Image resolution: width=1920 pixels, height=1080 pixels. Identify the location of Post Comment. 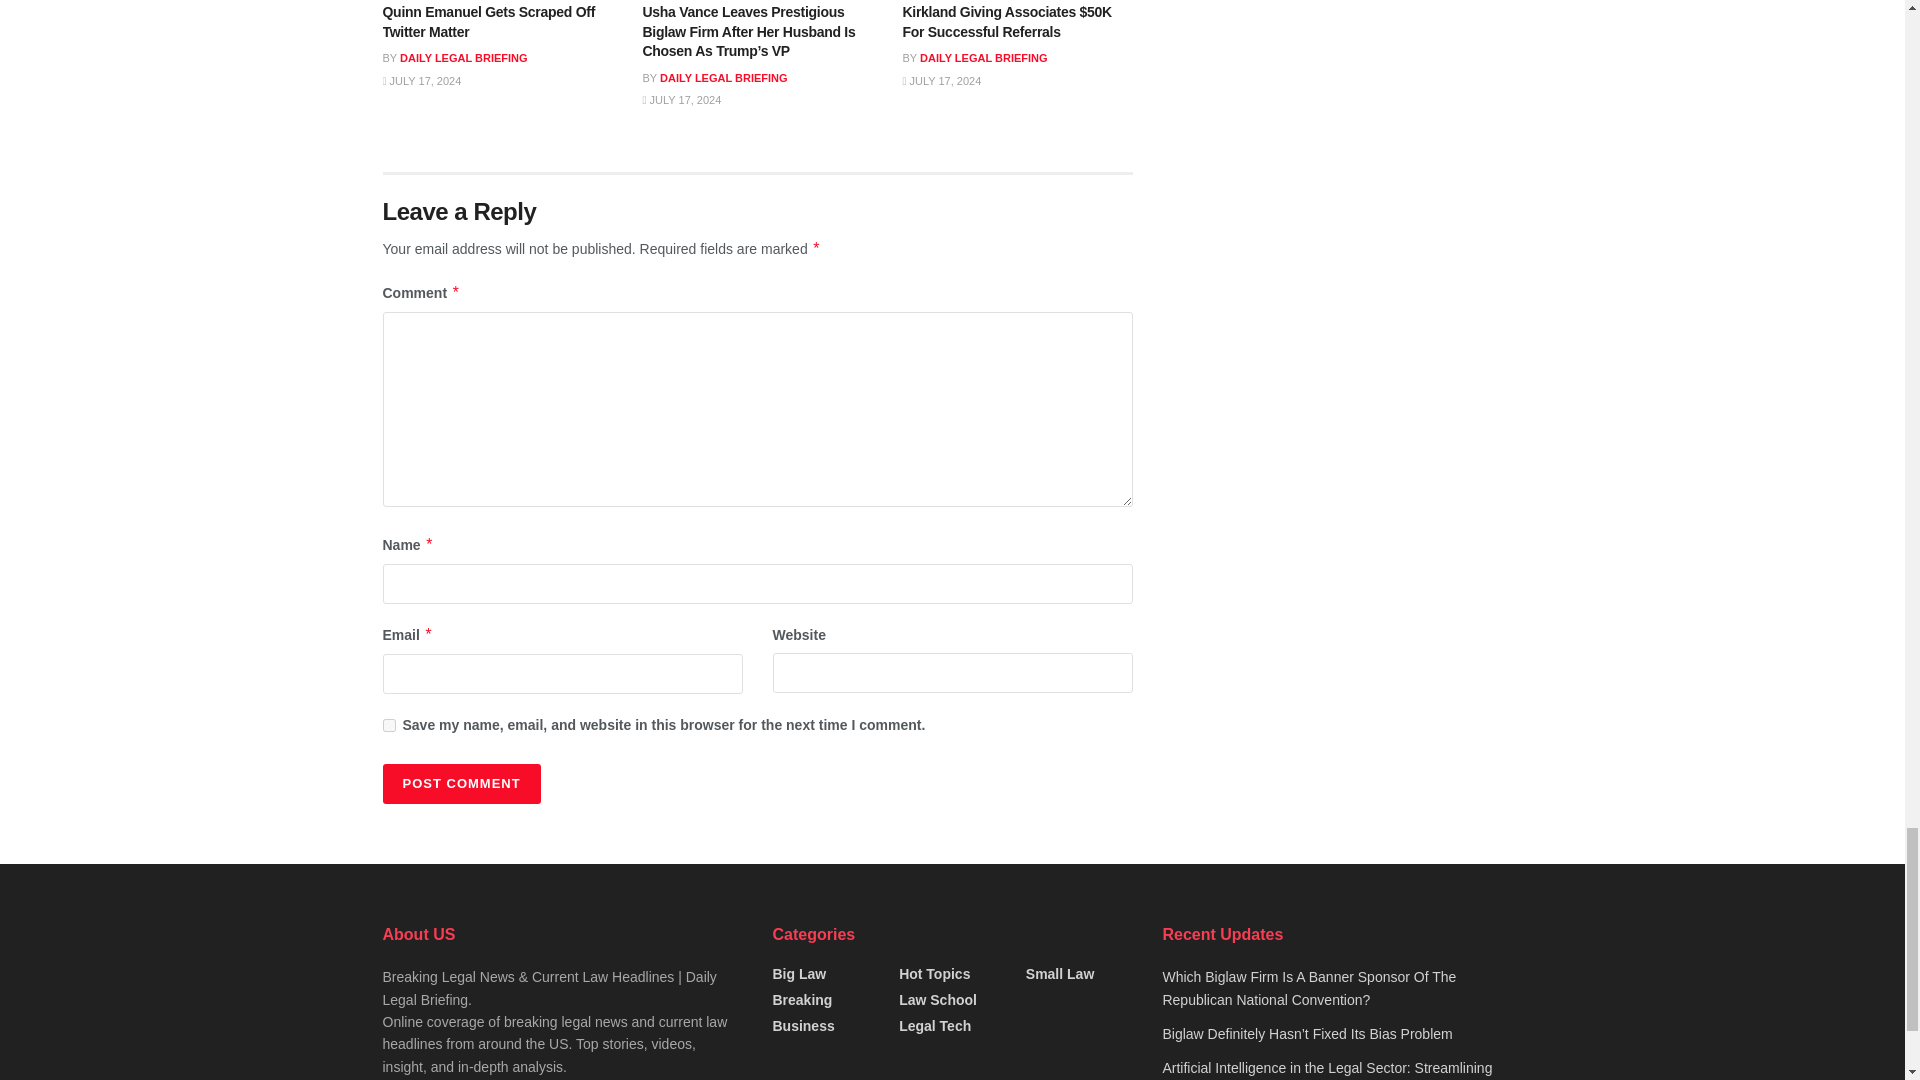
(460, 783).